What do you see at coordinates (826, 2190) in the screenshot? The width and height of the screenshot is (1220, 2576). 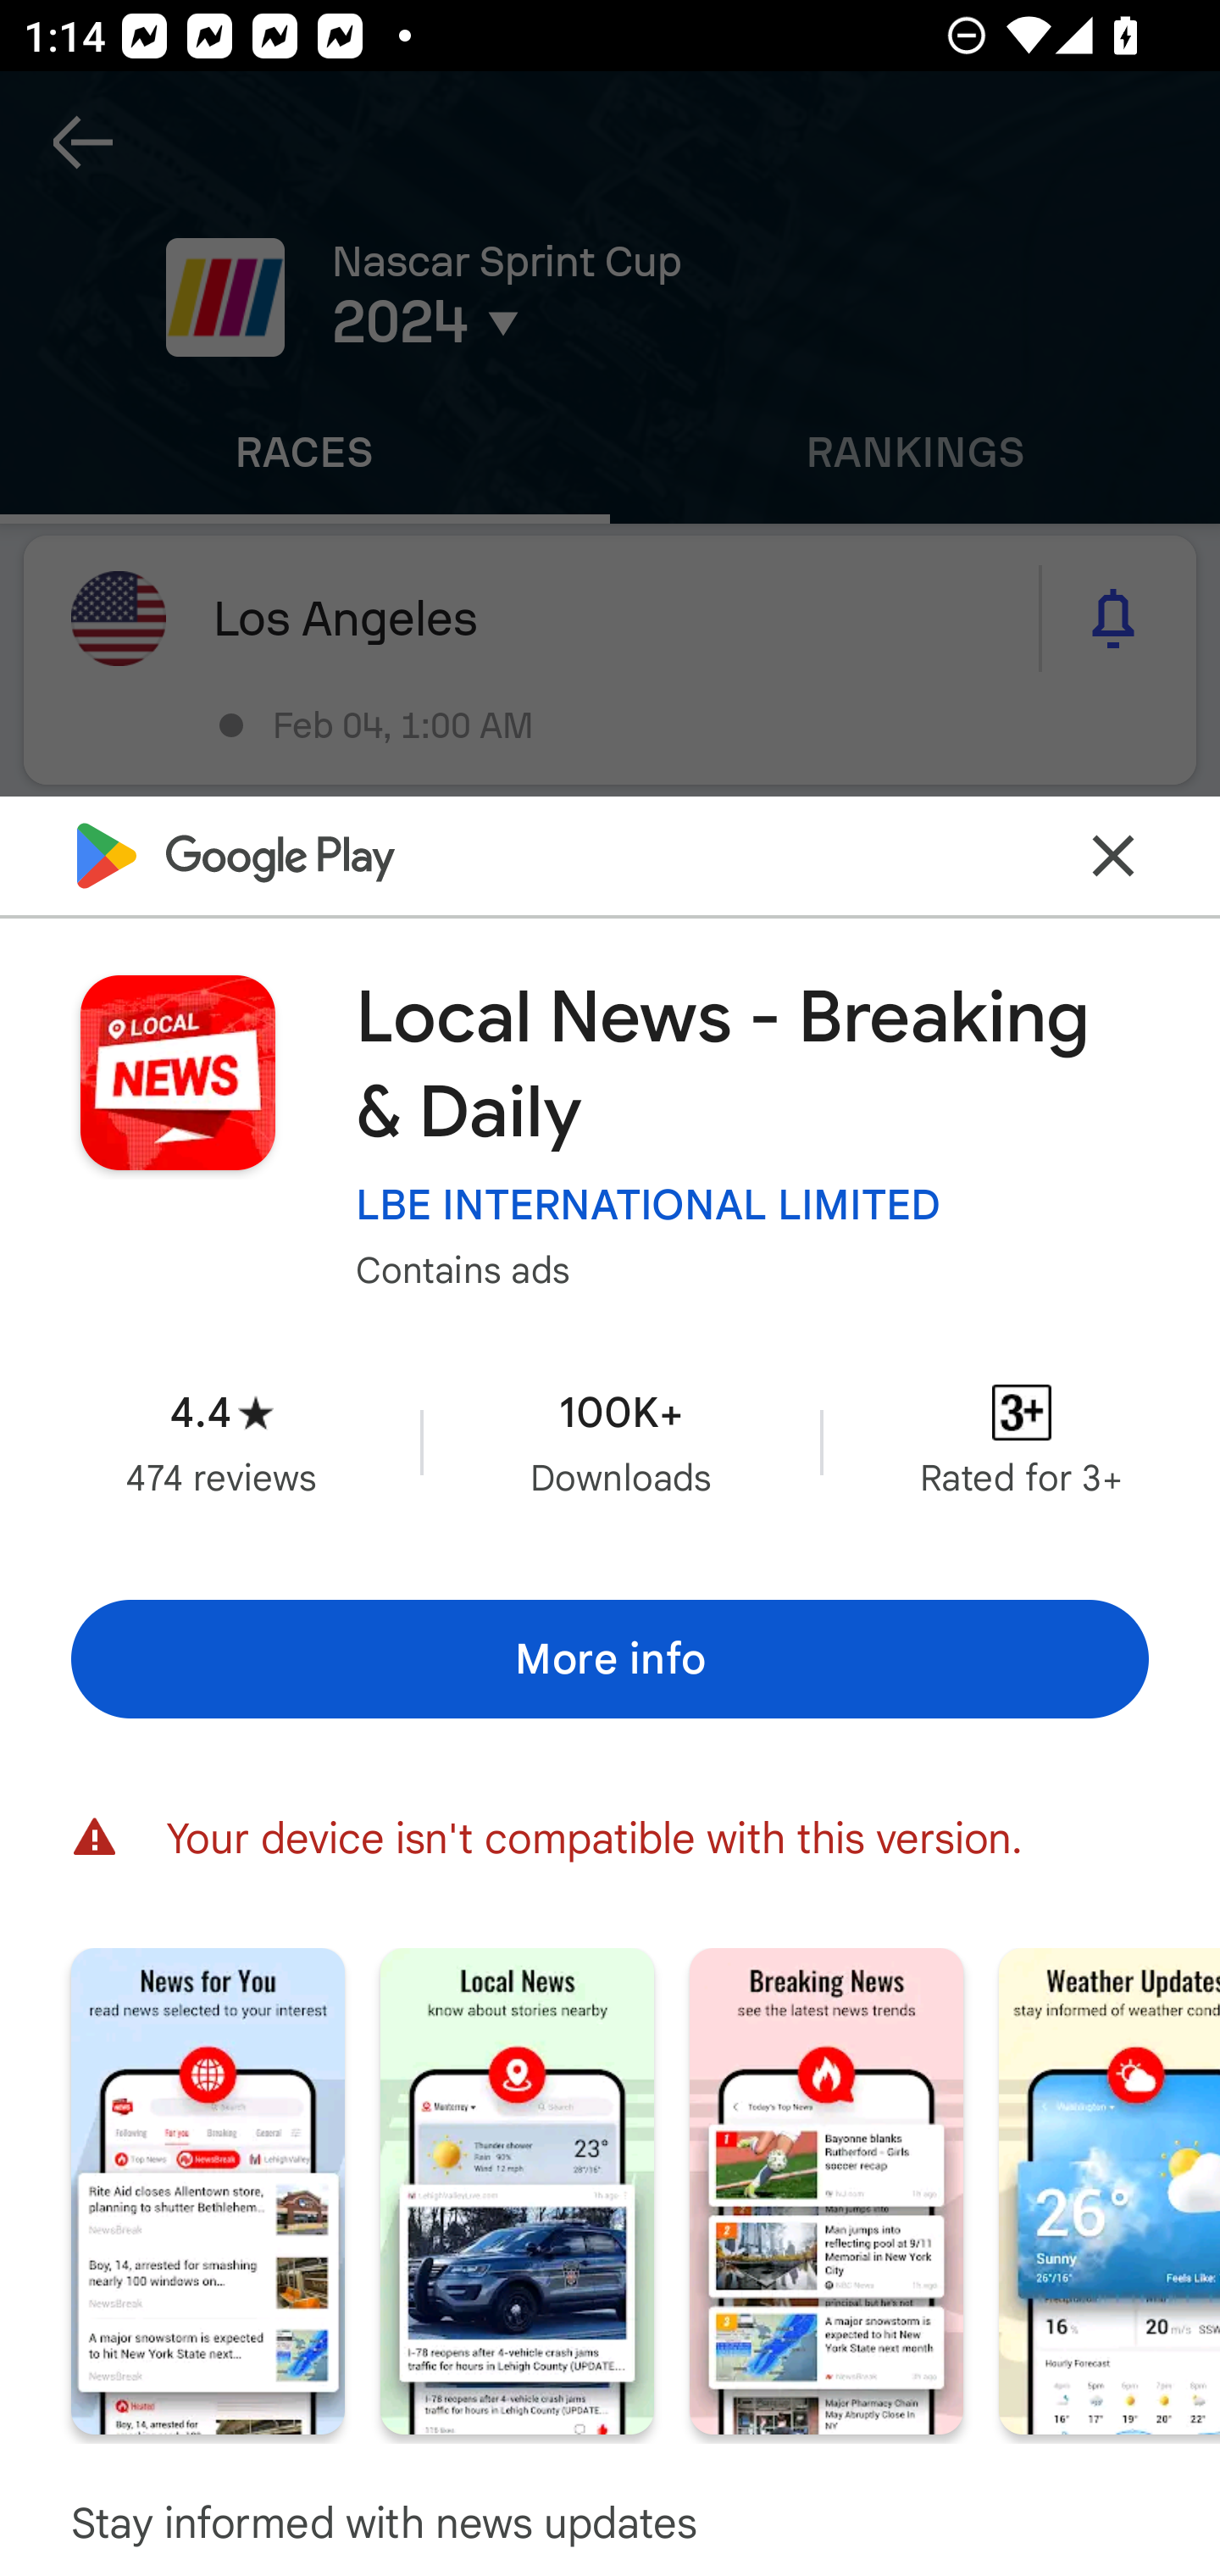 I see `Screenshot "3" of "4"` at bounding box center [826, 2190].